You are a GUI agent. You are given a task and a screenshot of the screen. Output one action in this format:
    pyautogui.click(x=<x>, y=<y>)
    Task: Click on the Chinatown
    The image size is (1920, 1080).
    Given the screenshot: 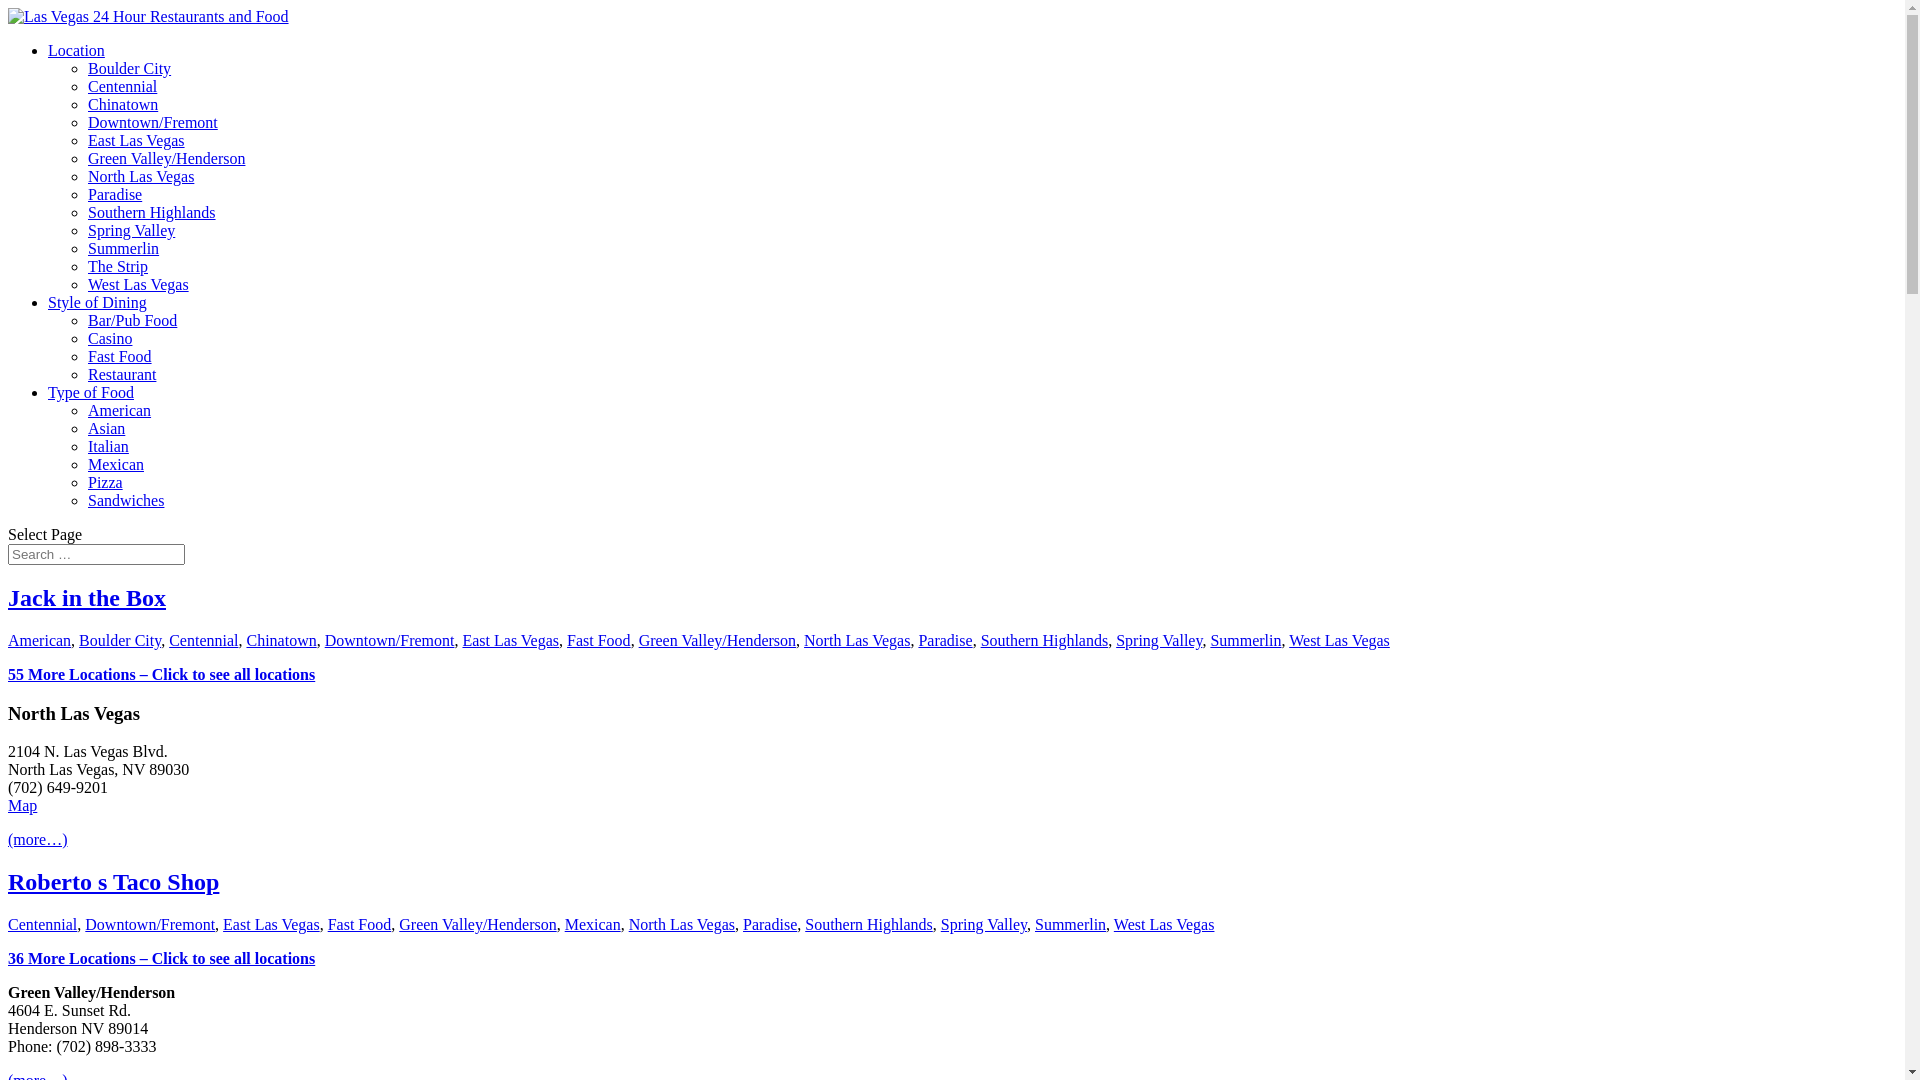 What is the action you would take?
    pyautogui.click(x=280, y=640)
    